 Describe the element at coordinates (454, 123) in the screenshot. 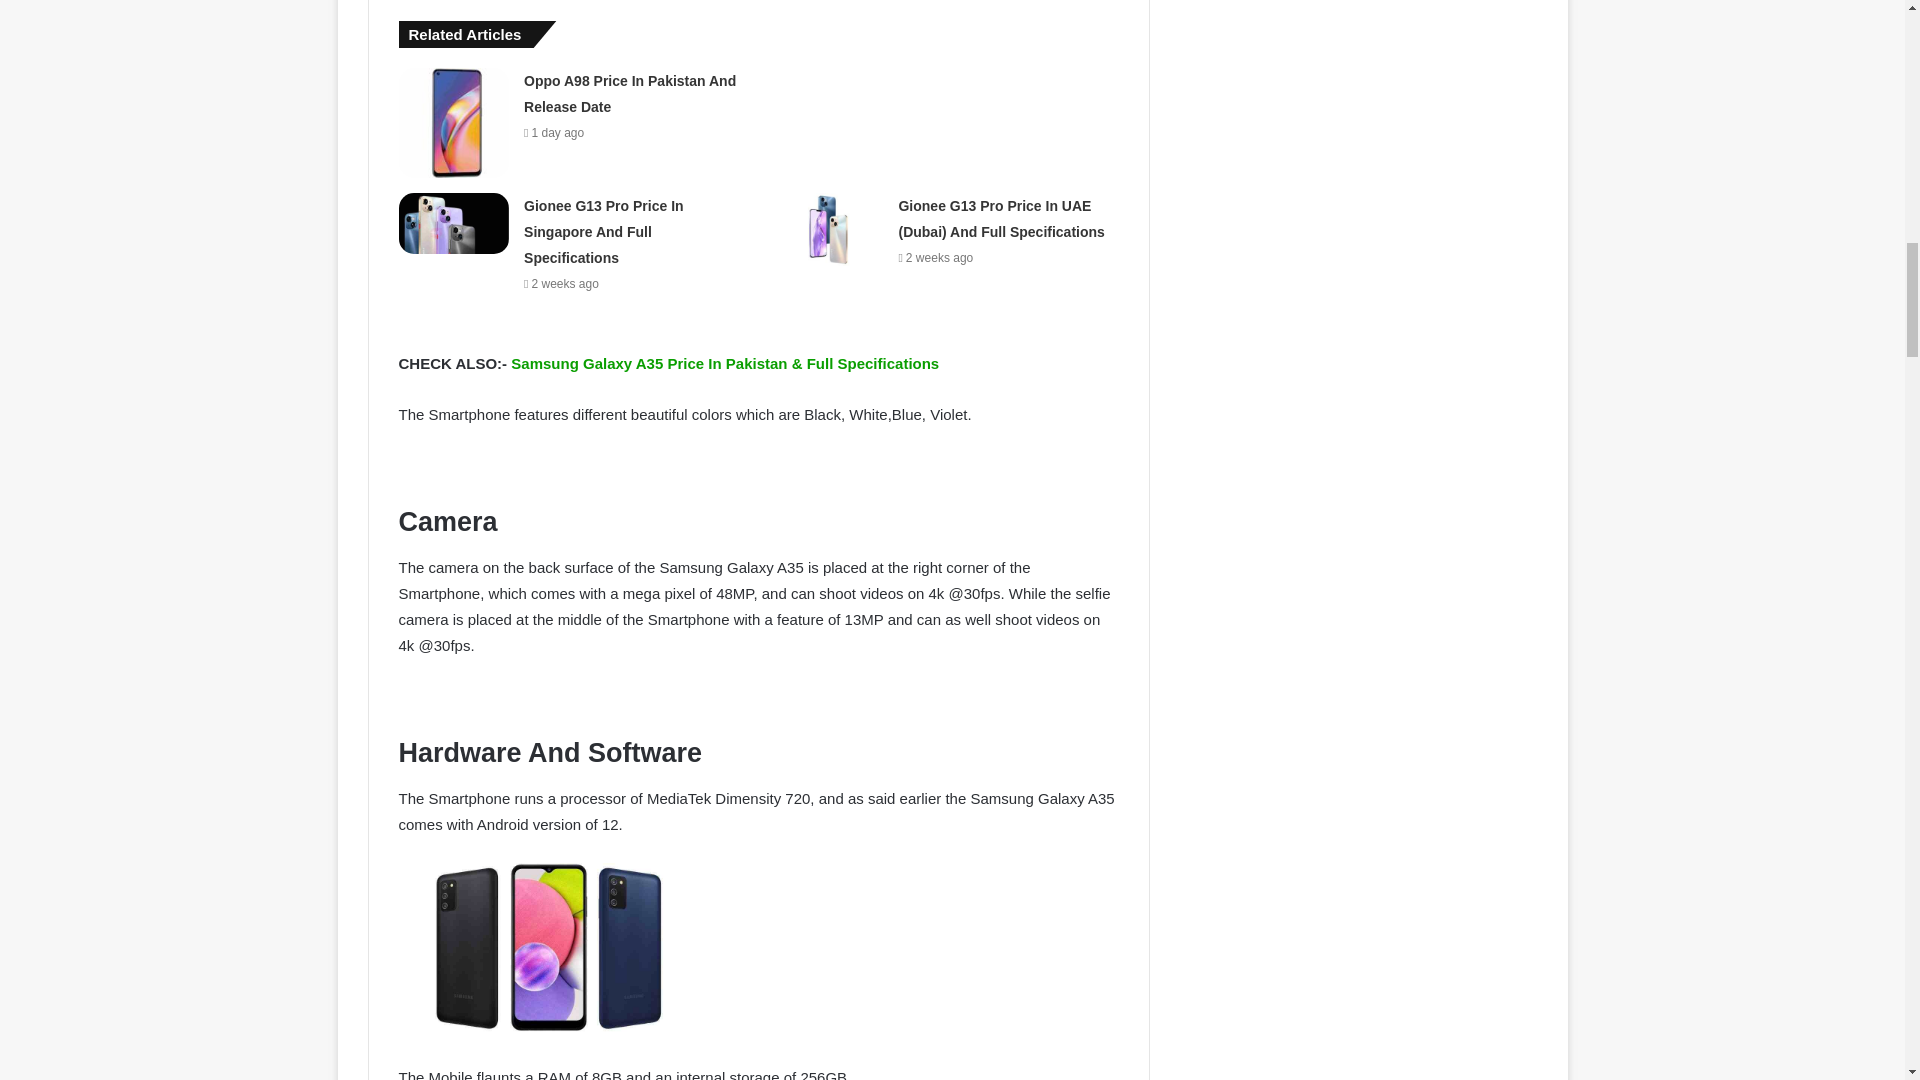

I see `Oppo A98 Price In Pakistan And Release Date` at that location.